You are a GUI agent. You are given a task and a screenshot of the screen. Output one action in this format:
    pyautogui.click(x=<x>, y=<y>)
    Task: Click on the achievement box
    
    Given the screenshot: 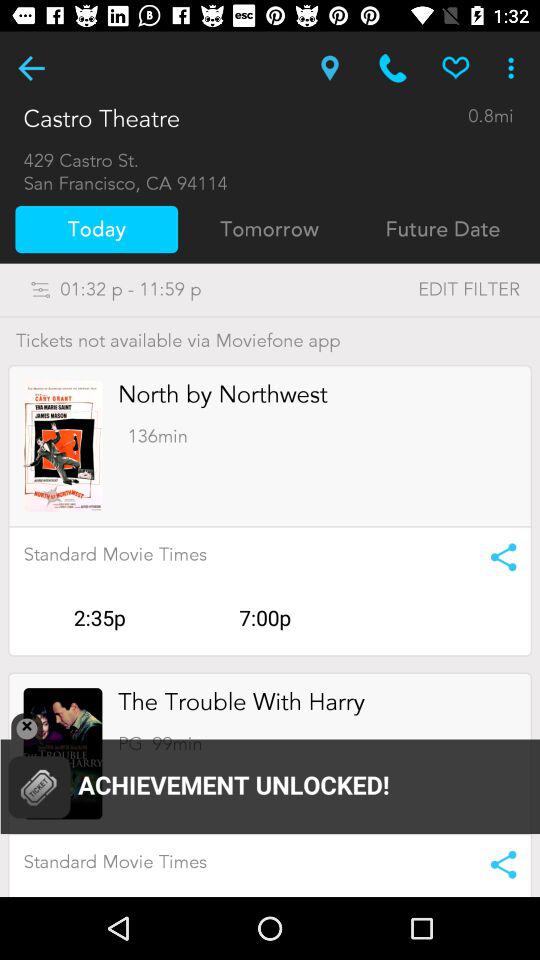 What is the action you would take?
    pyautogui.click(x=270, y=776)
    